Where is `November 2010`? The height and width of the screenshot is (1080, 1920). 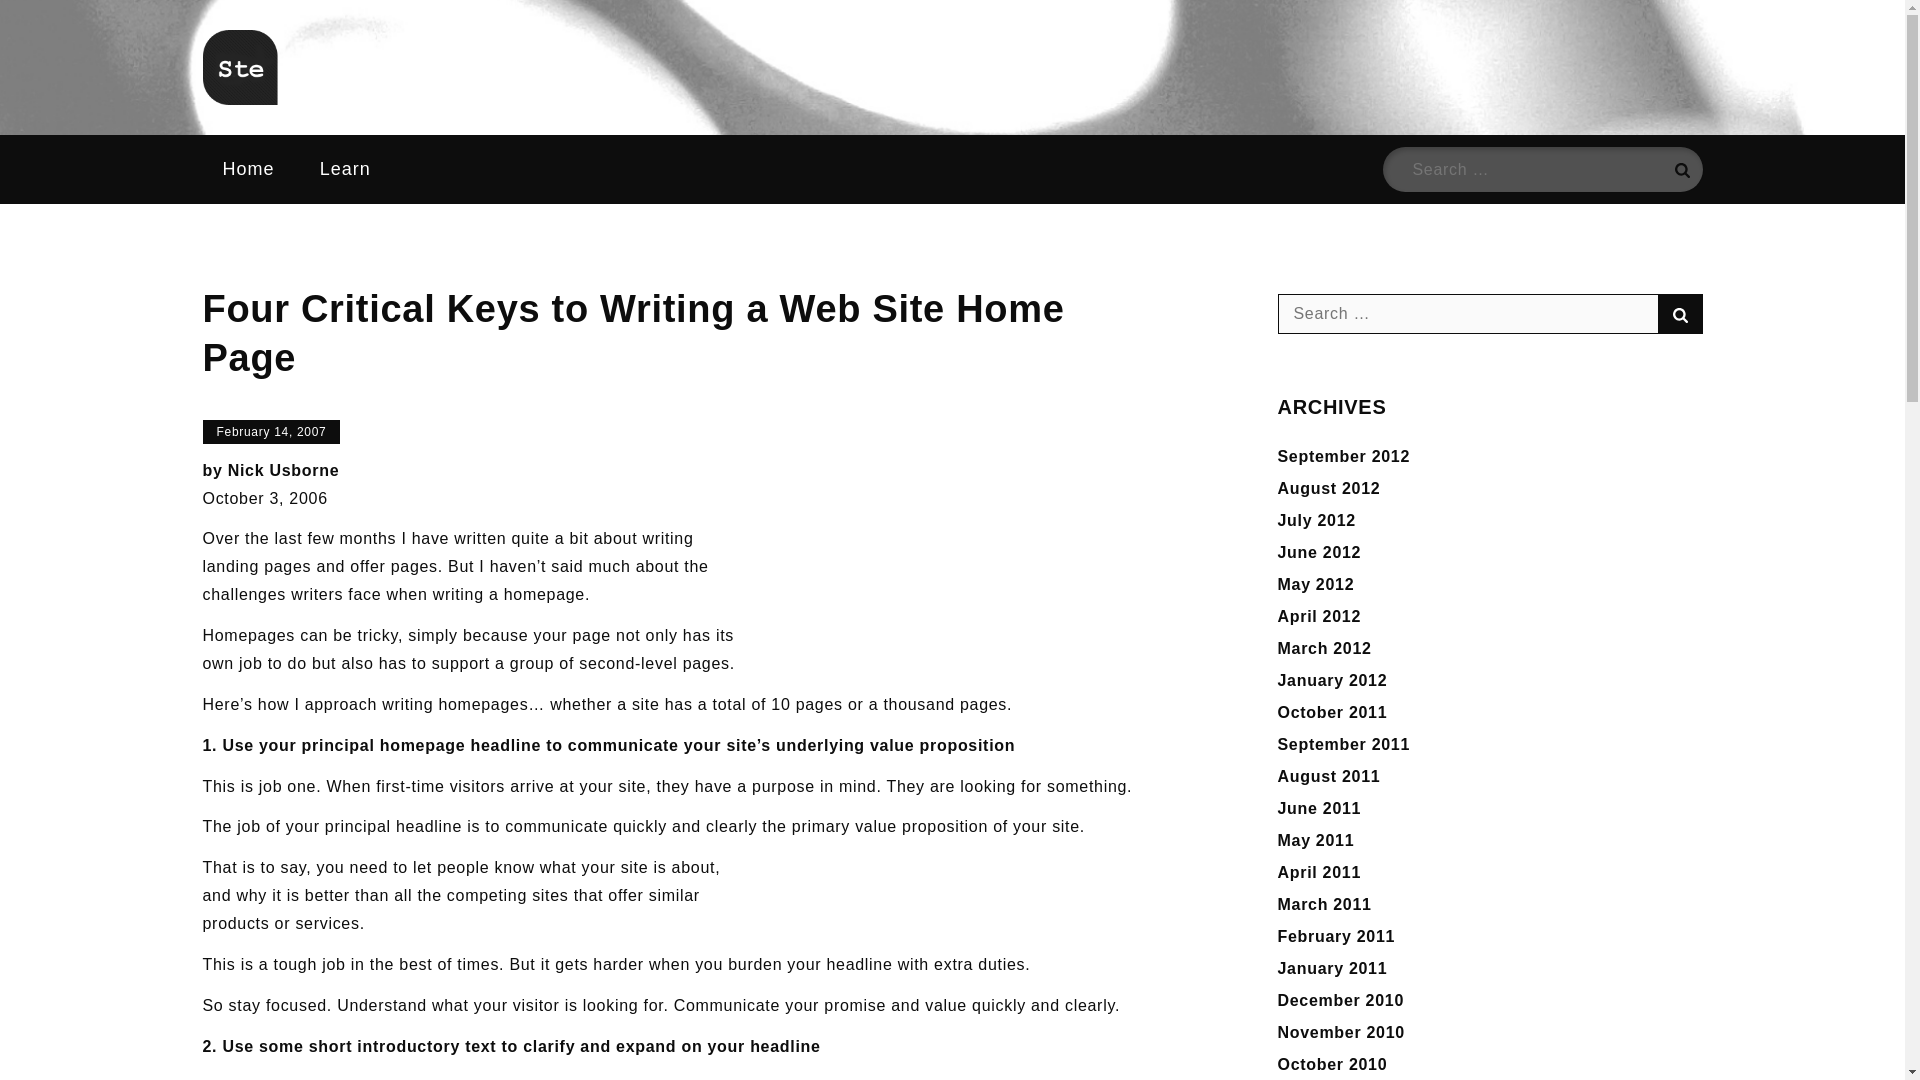
November 2010 is located at coordinates (1342, 1032).